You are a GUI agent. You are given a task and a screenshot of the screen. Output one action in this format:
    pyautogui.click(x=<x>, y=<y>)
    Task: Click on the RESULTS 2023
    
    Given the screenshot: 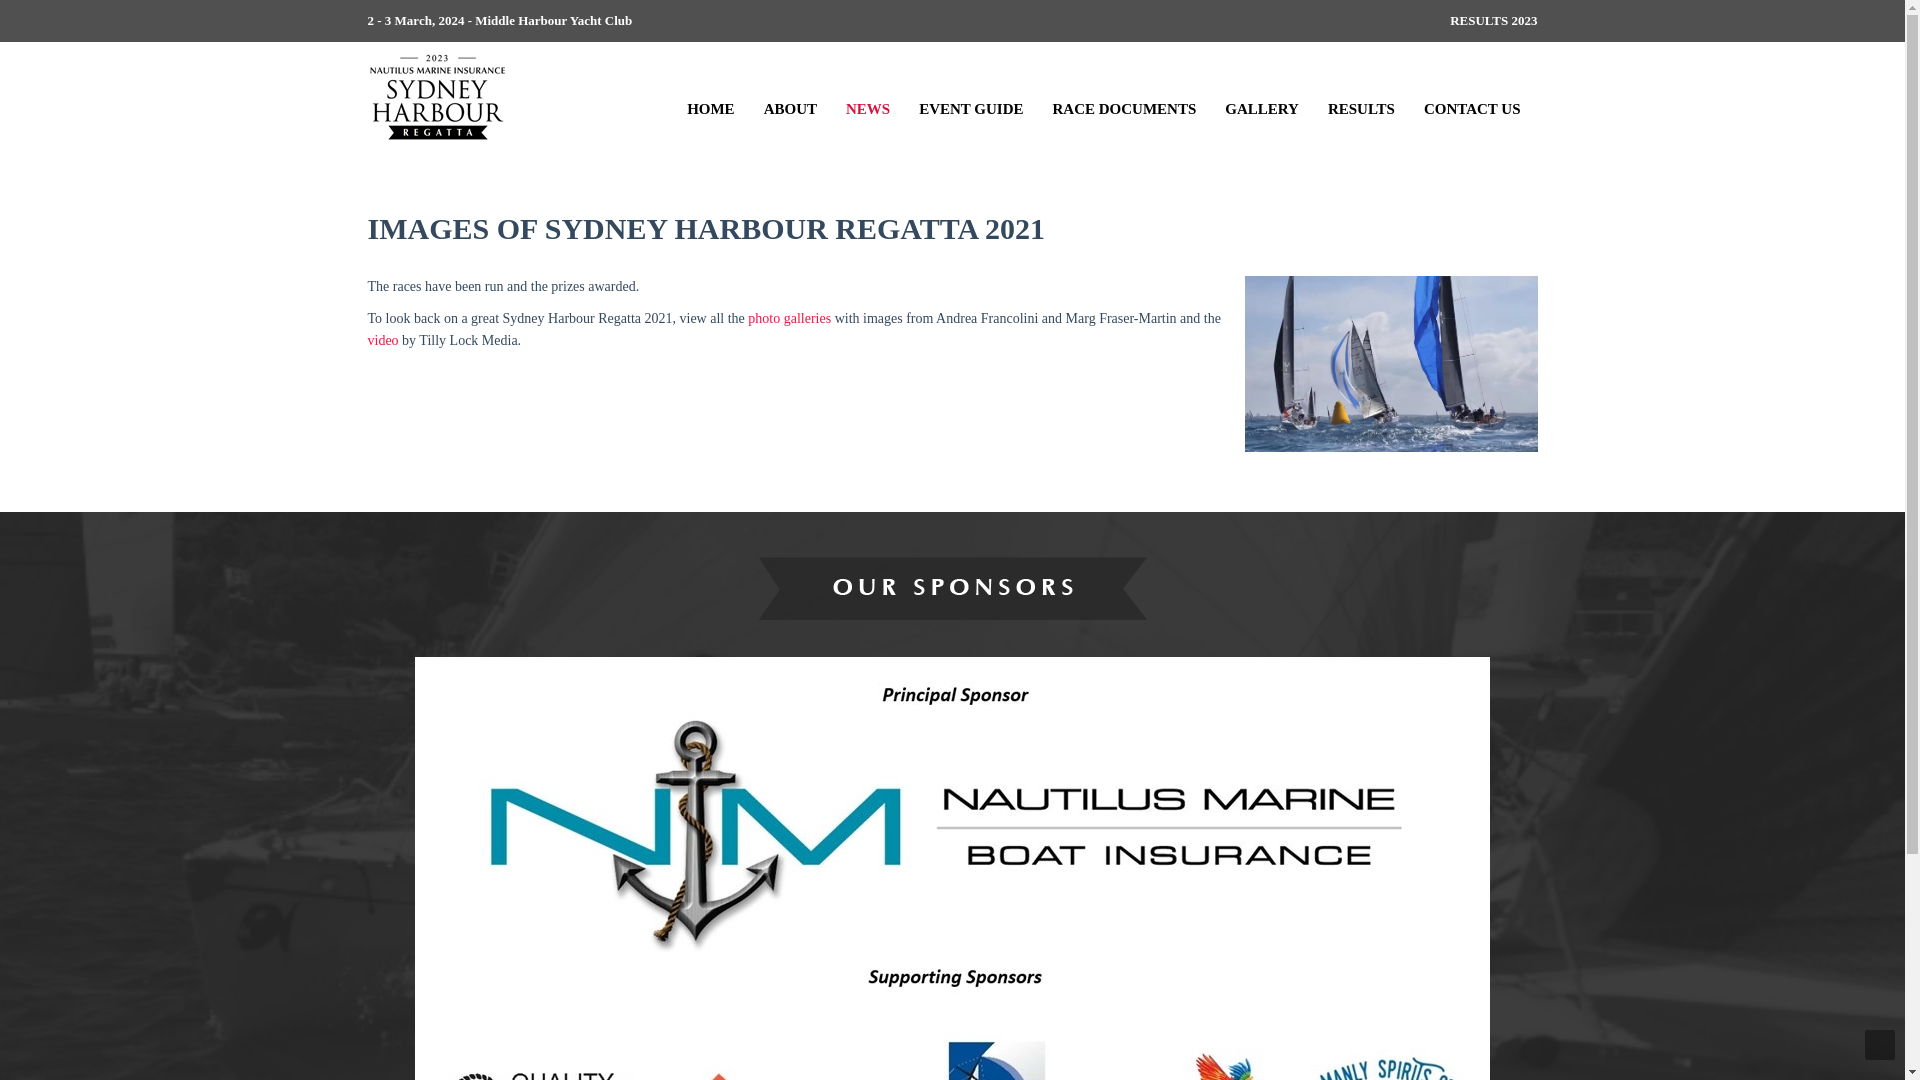 What is the action you would take?
    pyautogui.click(x=1494, y=20)
    